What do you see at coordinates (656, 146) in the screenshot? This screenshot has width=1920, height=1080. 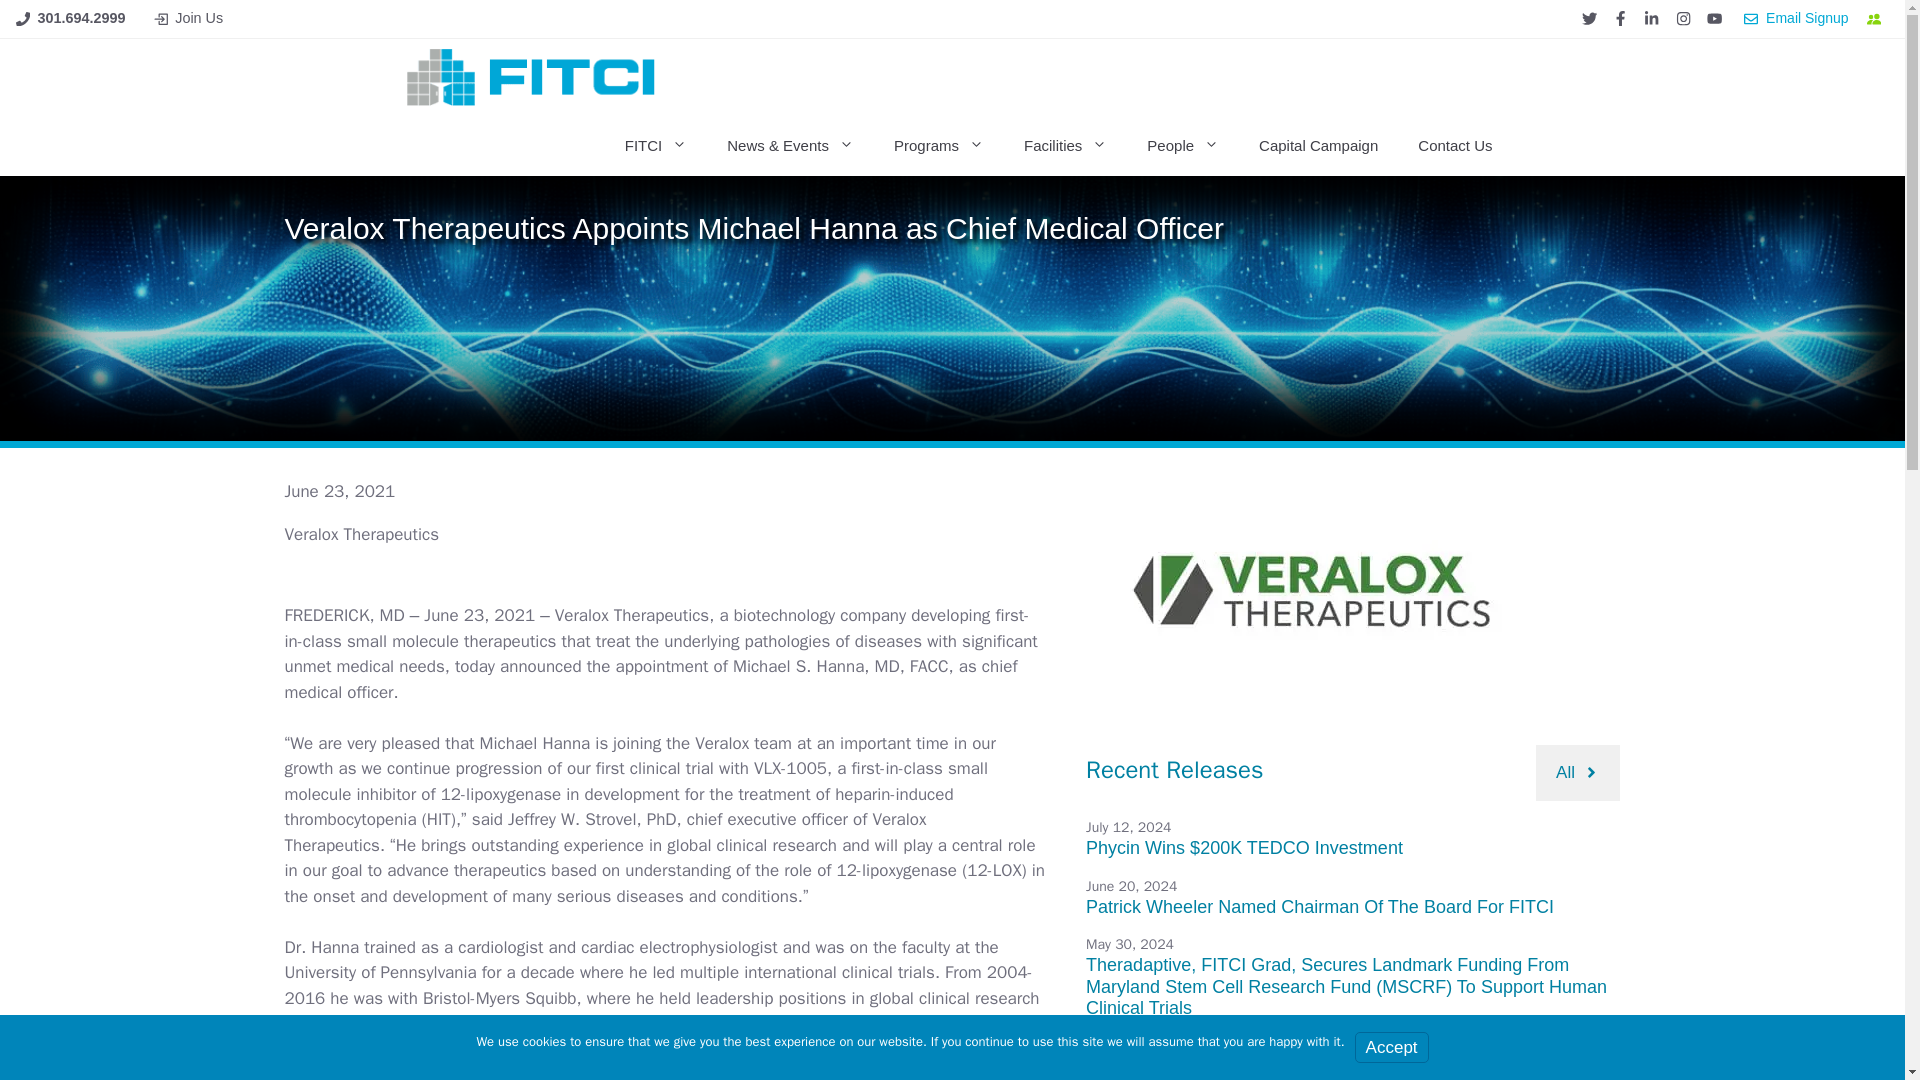 I see `FITCI` at bounding box center [656, 146].